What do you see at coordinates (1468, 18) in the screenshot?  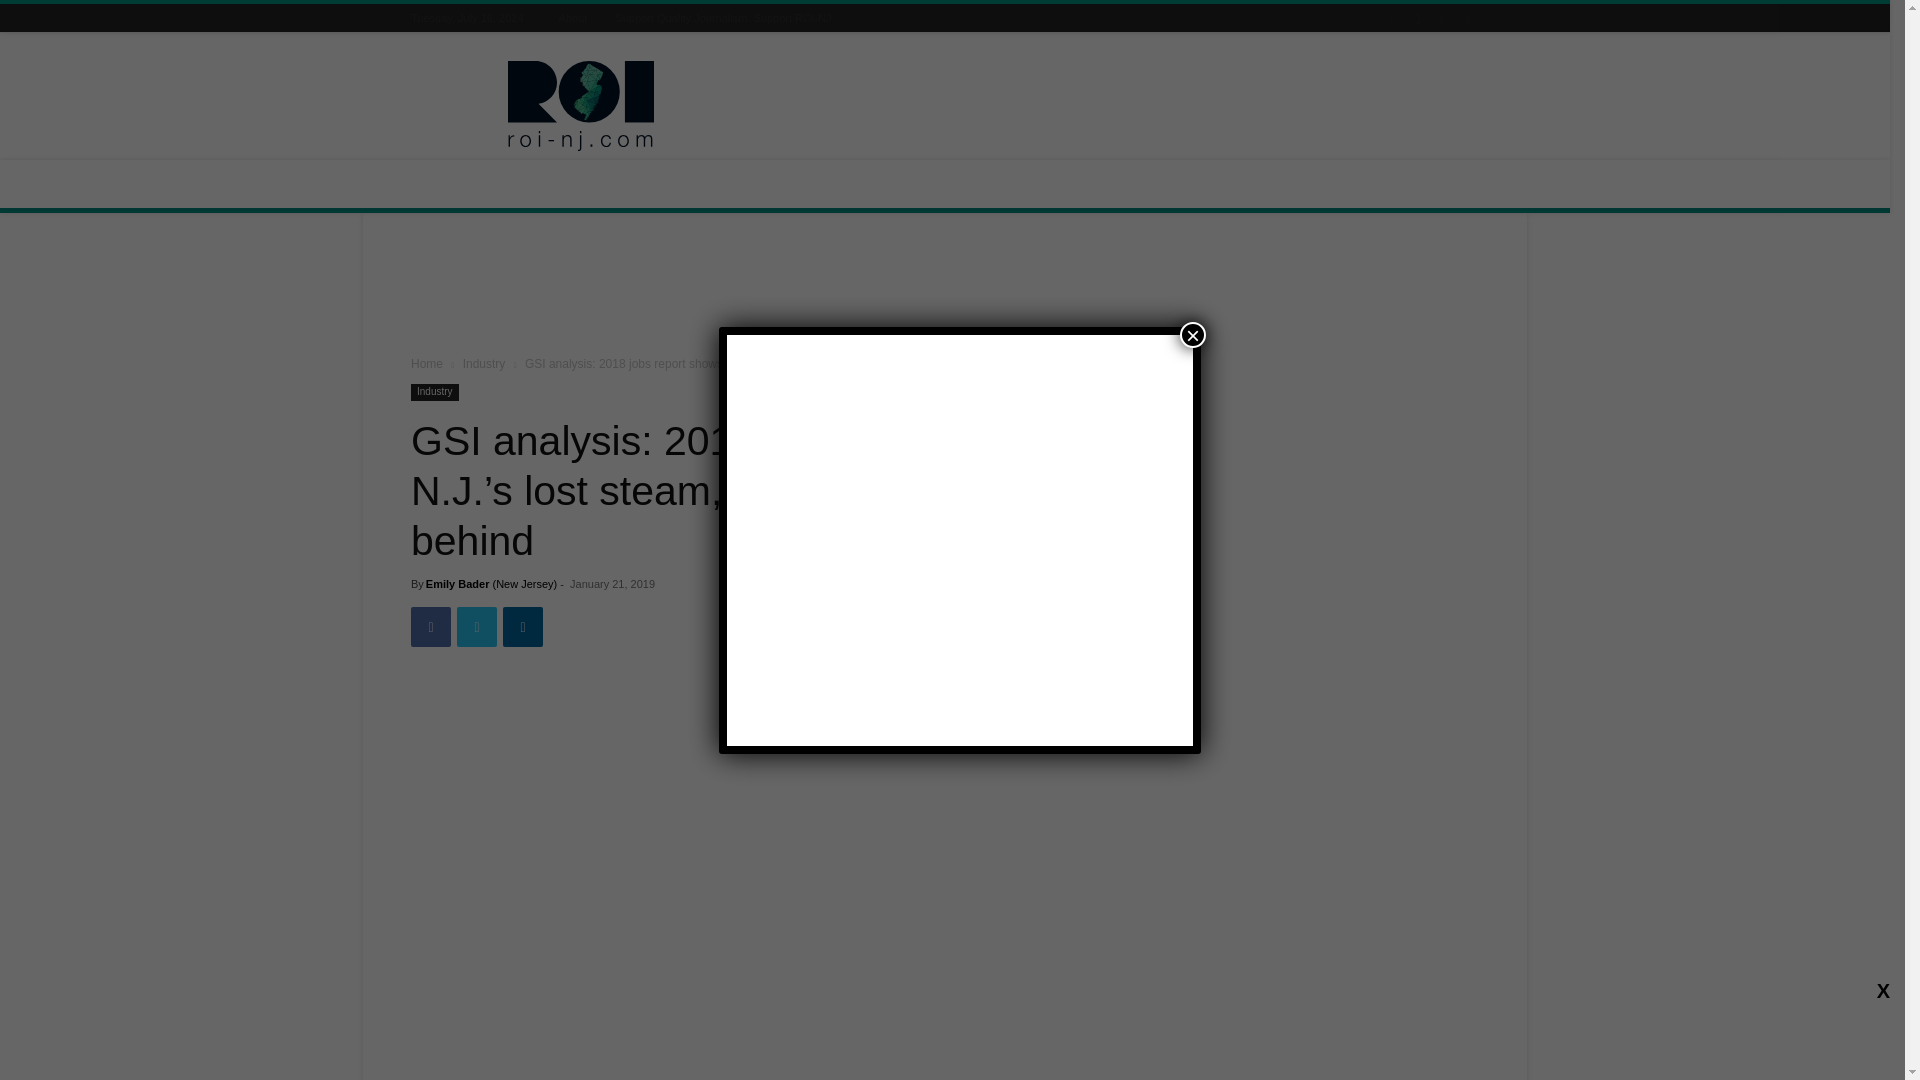 I see `Twitter` at bounding box center [1468, 18].